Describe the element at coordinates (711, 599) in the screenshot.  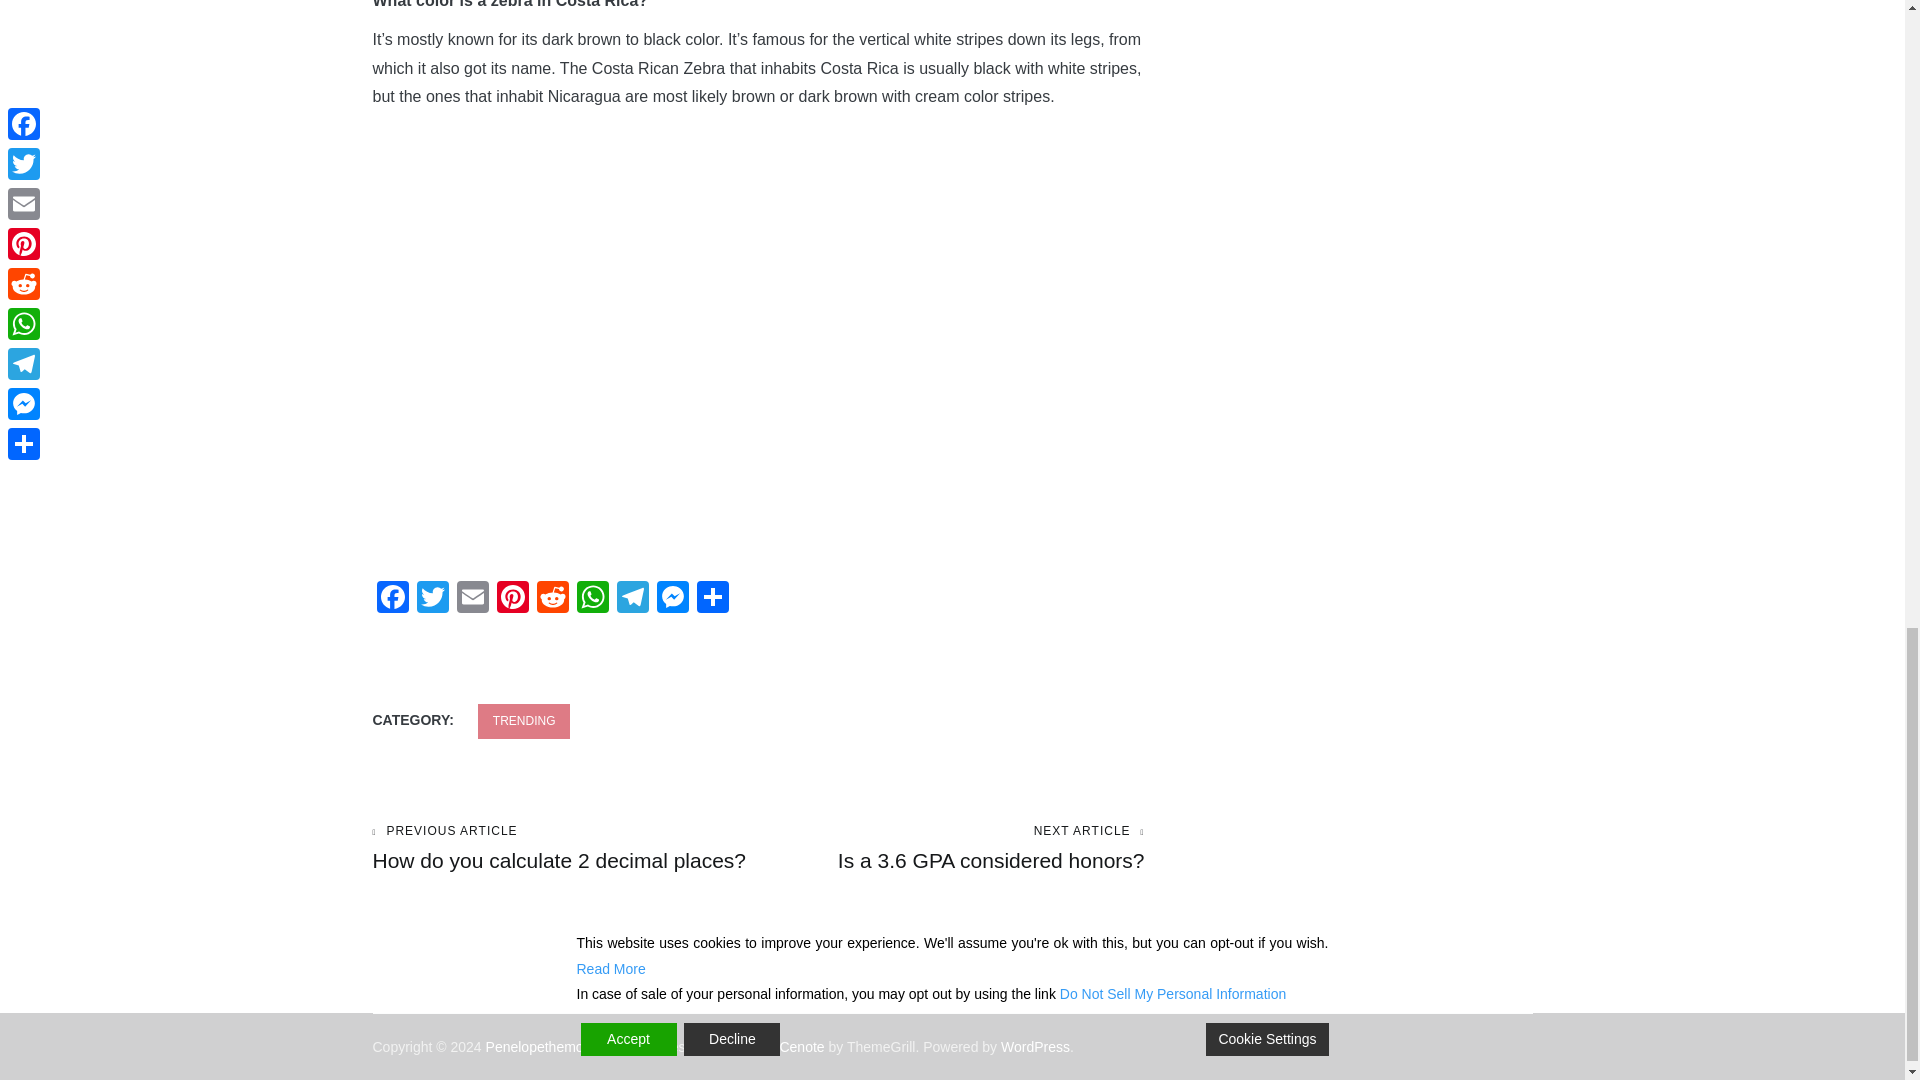
I see `Share` at that location.